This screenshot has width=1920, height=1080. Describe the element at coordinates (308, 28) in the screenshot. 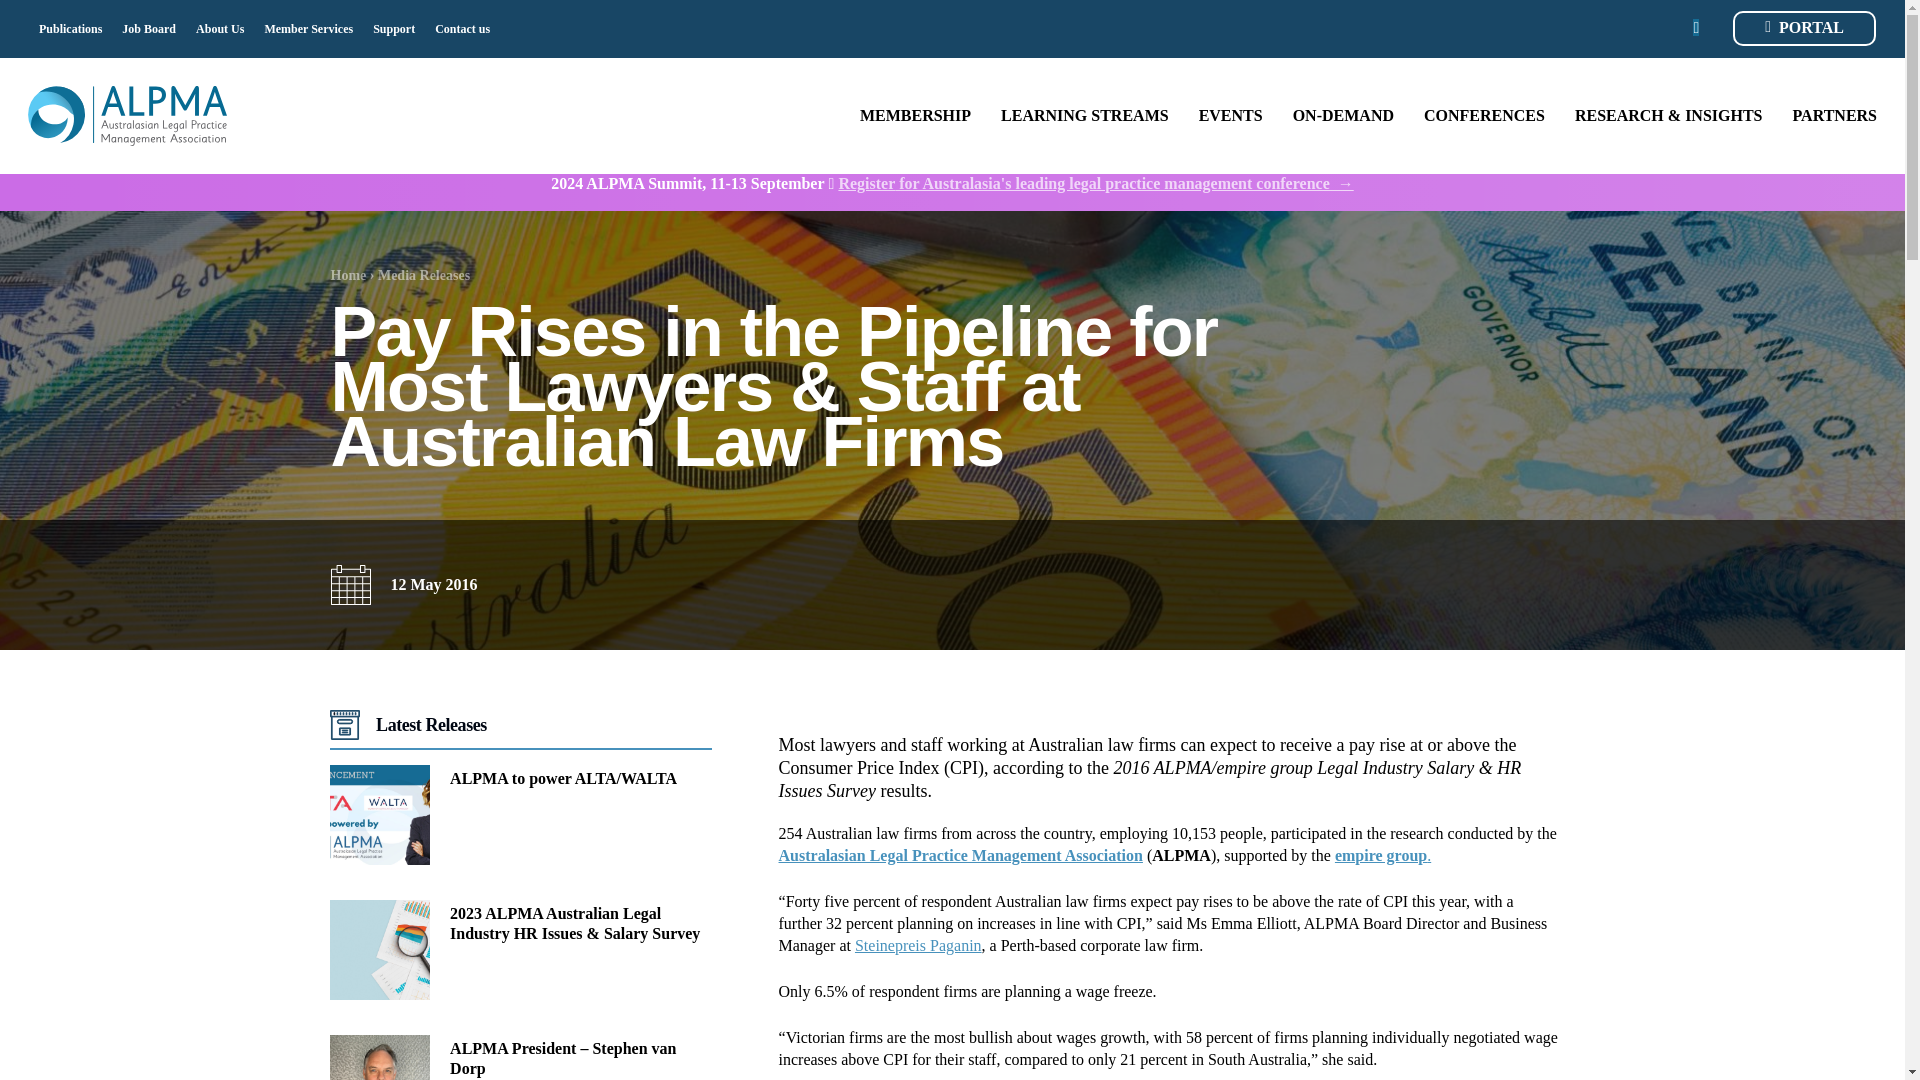

I see `Member Services` at that location.